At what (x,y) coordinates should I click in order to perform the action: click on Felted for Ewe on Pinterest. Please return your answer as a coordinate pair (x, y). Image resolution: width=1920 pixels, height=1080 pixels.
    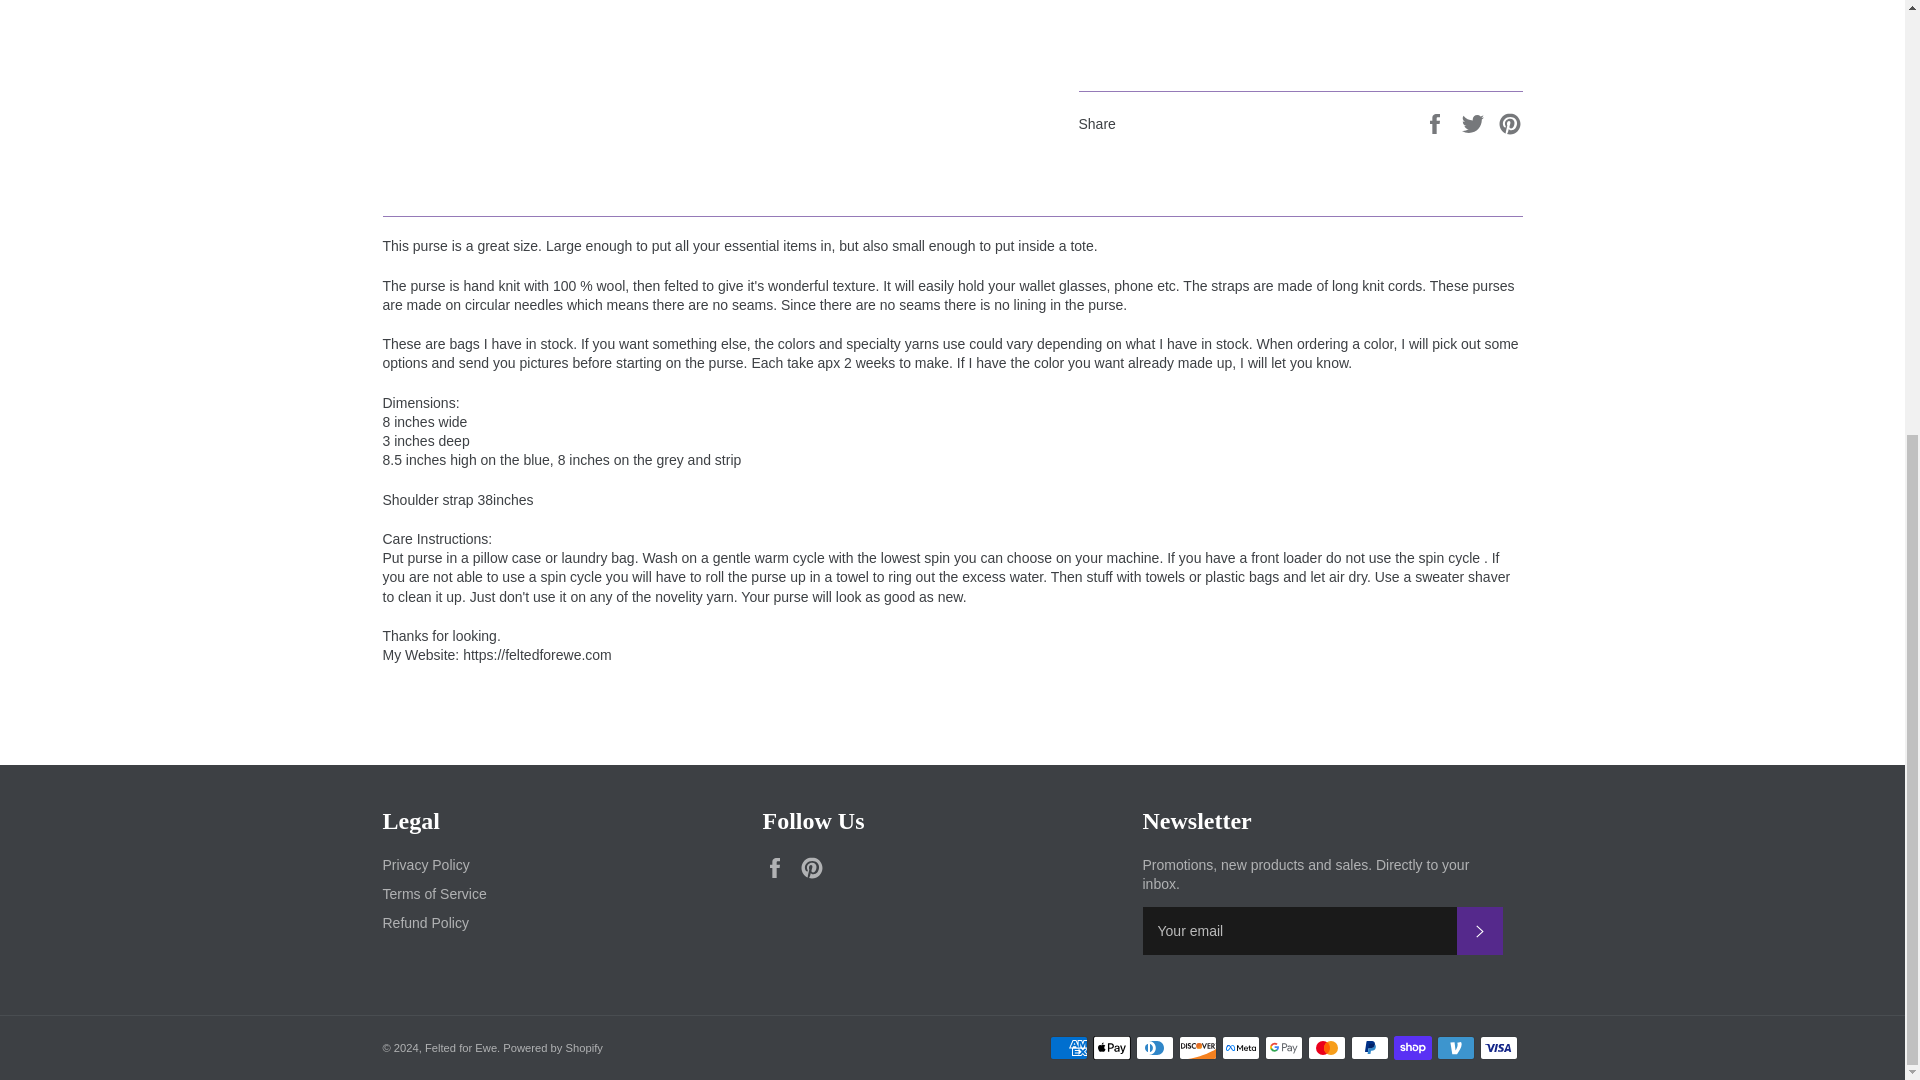
    Looking at the image, I should click on (816, 868).